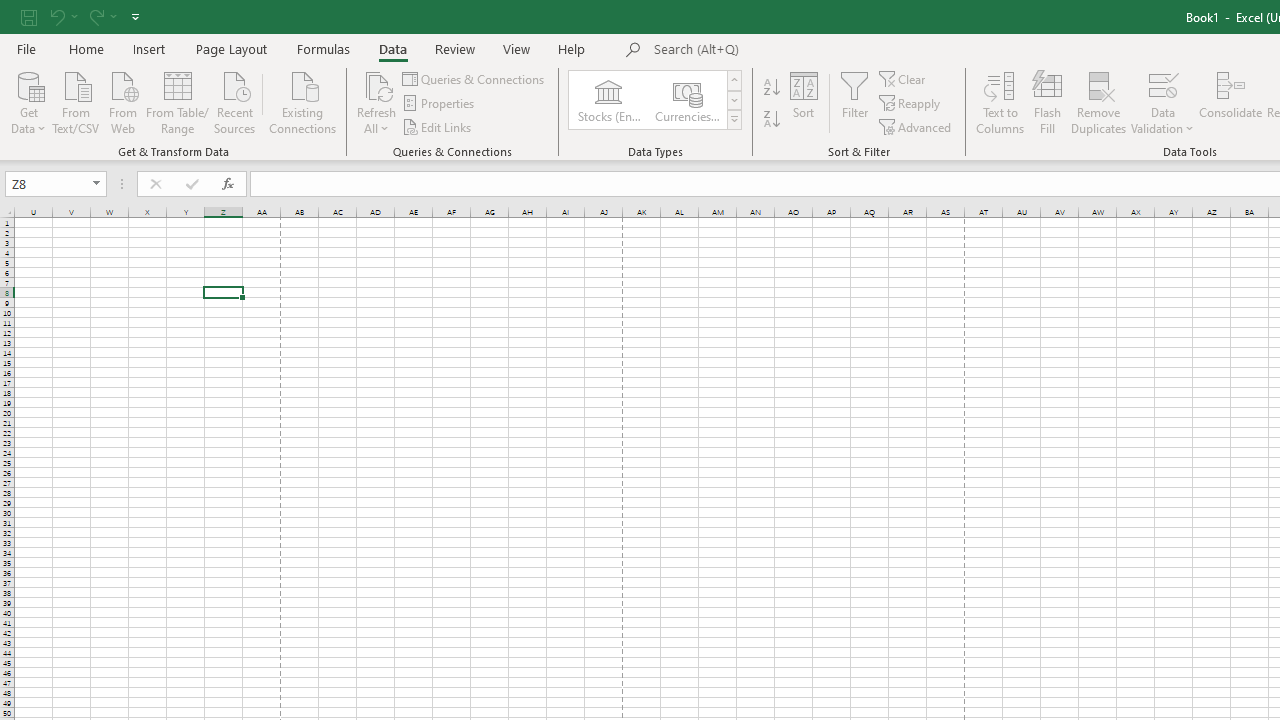 The height and width of the screenshot is (720, 1280). I want to click on AutomationID: ConvertToLinkedEntity, so click(656, 100).